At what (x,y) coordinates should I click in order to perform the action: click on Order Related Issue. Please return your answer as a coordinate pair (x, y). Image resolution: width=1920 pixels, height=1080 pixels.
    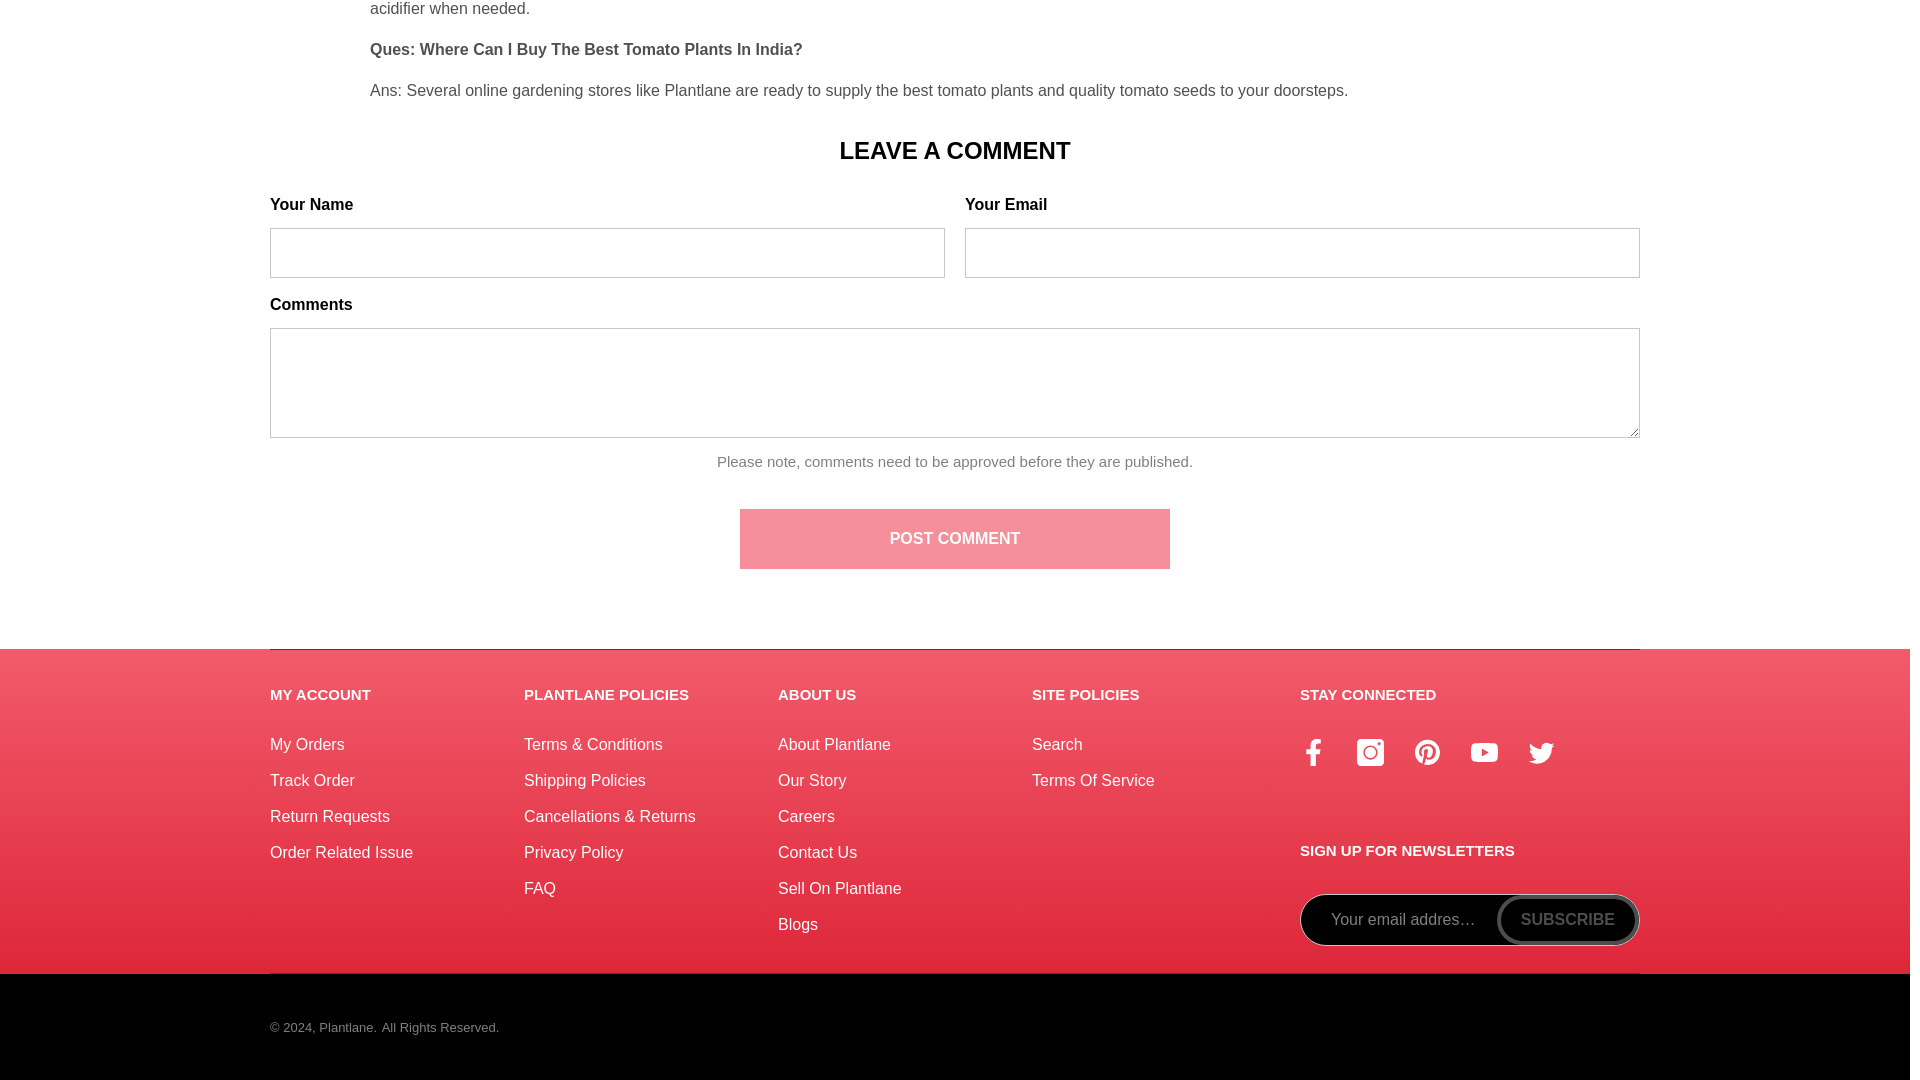
    Looking at the image, I should click on (341, 852).